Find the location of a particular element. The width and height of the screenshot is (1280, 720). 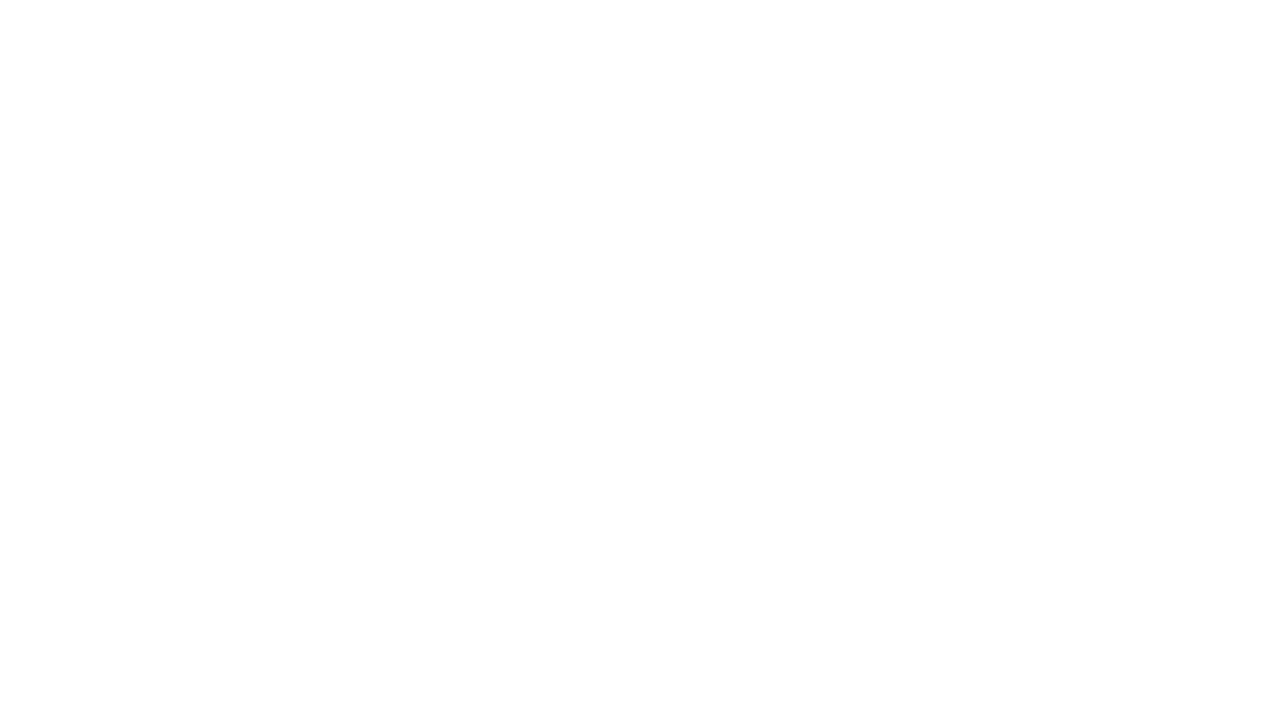

Find what is located at coordinates (132, 58).